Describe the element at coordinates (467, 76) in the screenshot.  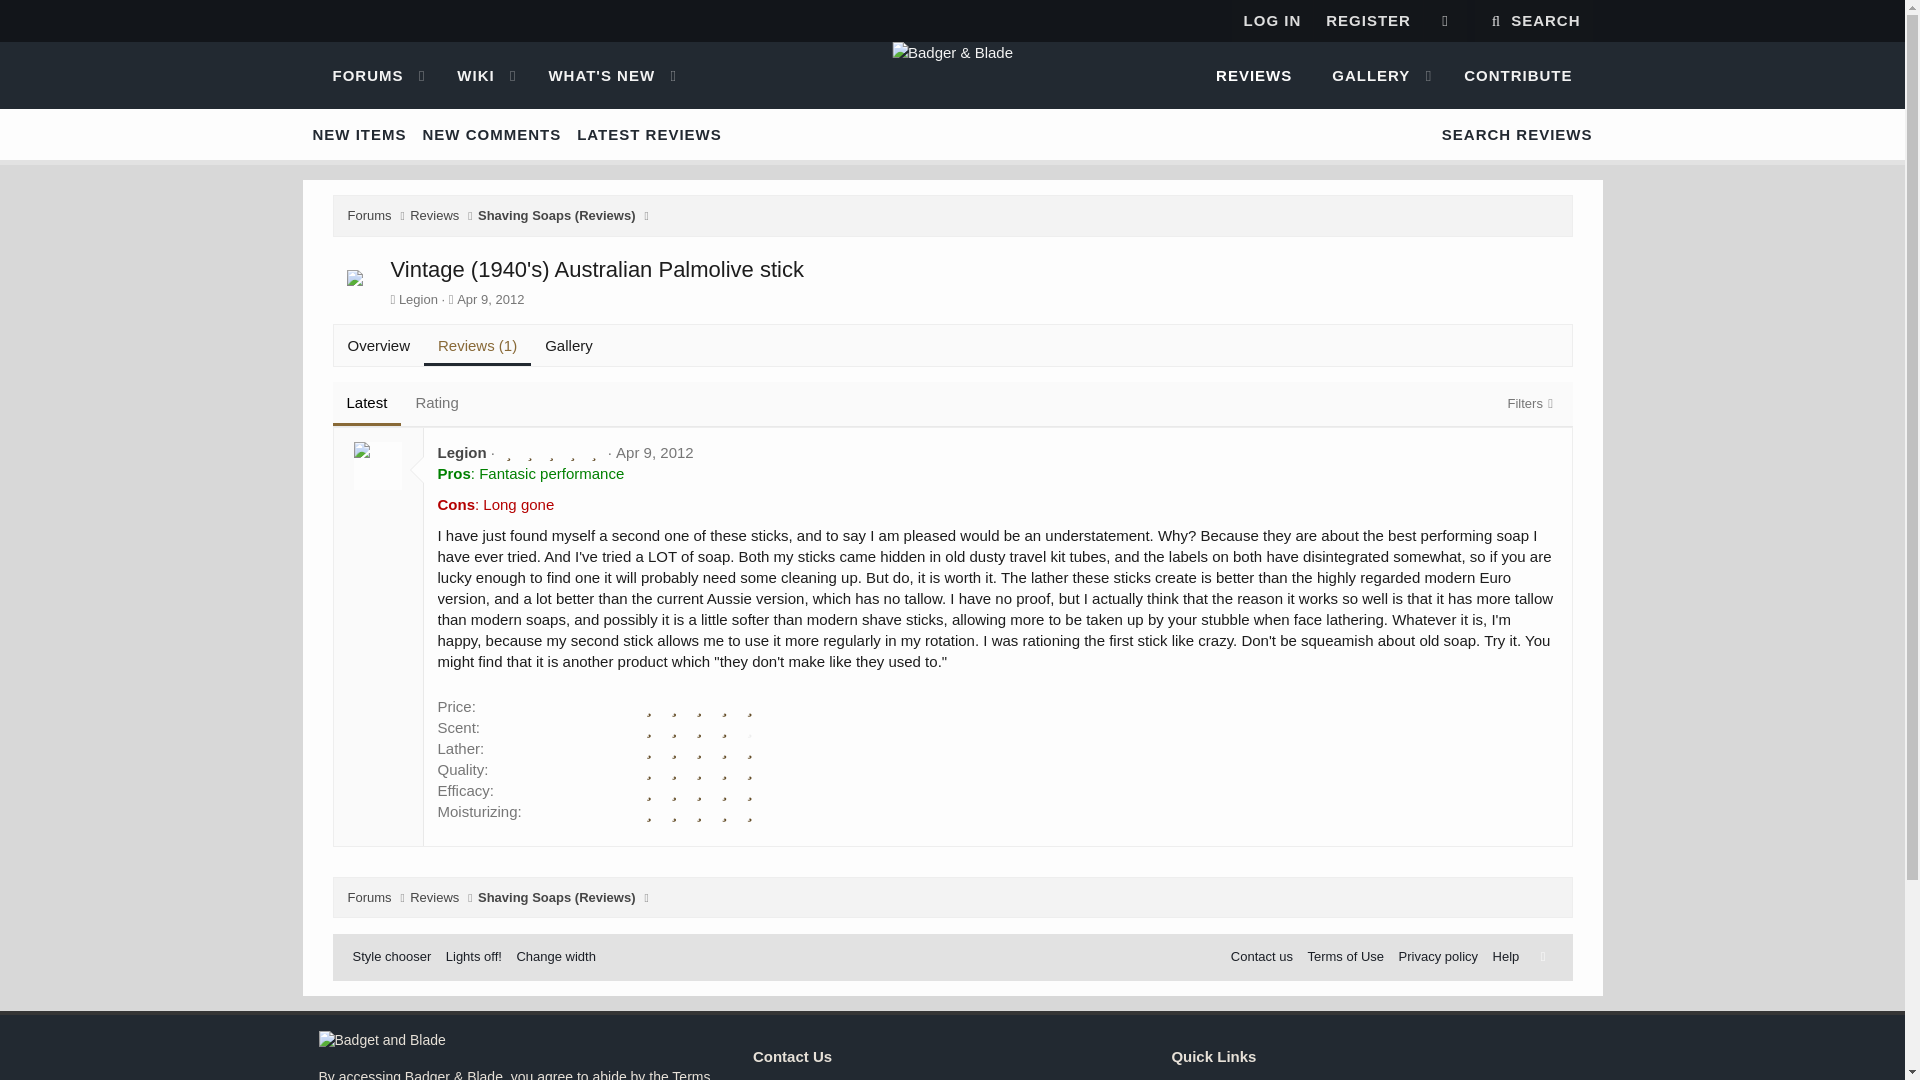
I see `WIKI` at that location.